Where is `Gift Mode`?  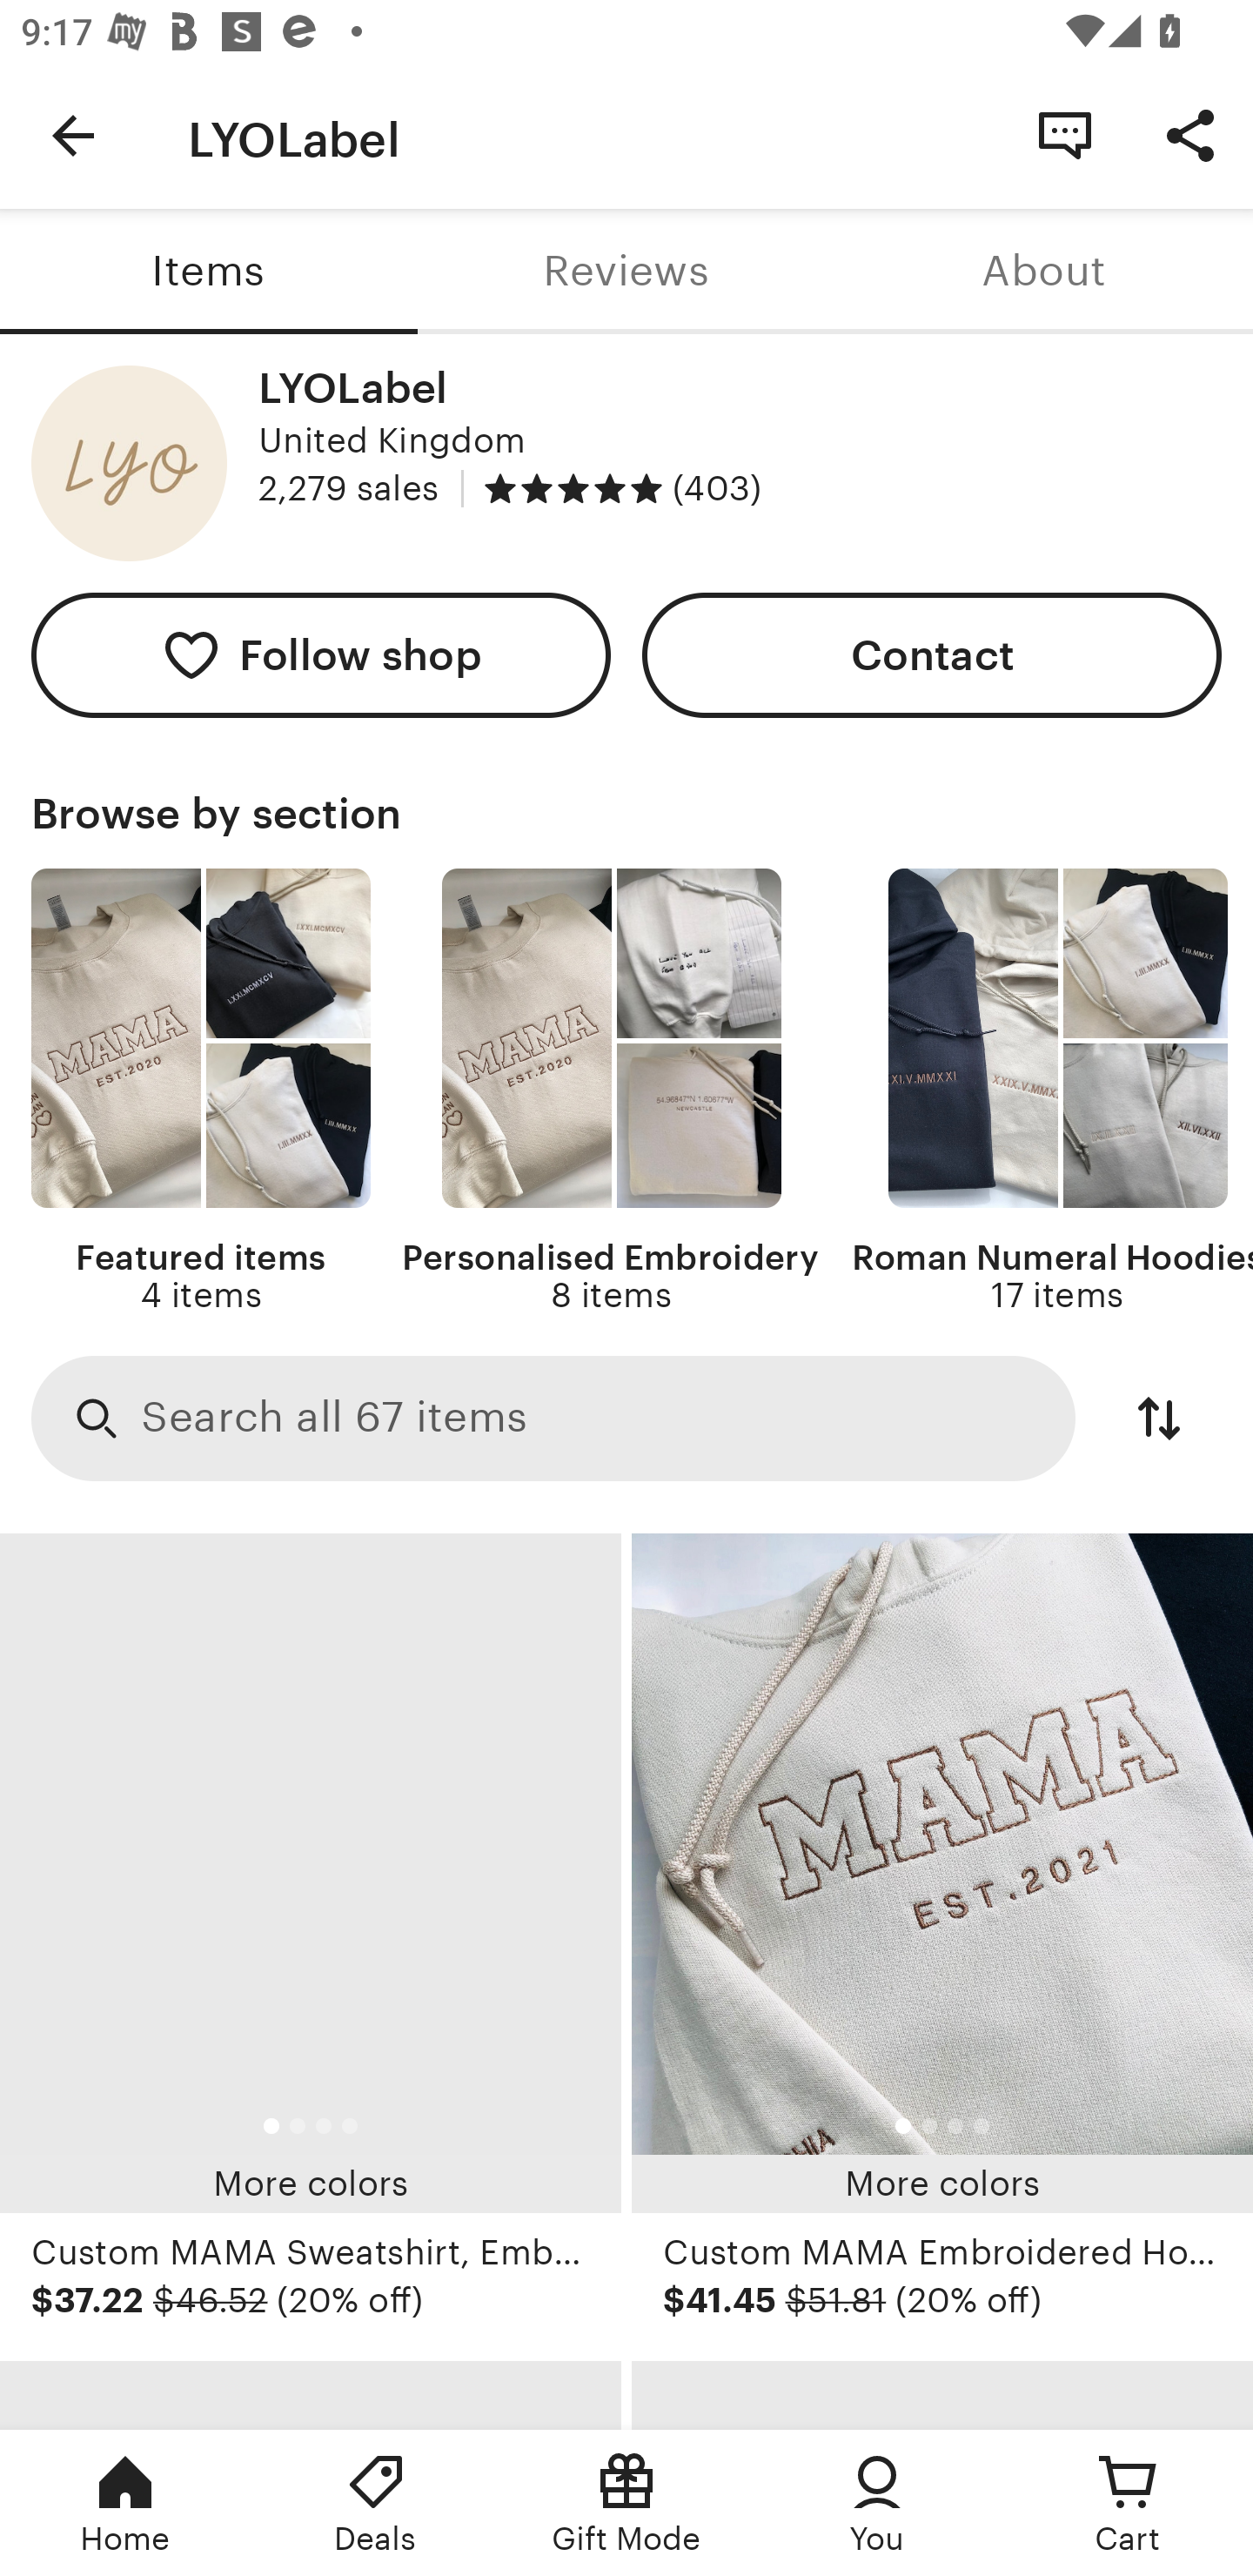
Gift Mode is located at coordinates (626, 2503).